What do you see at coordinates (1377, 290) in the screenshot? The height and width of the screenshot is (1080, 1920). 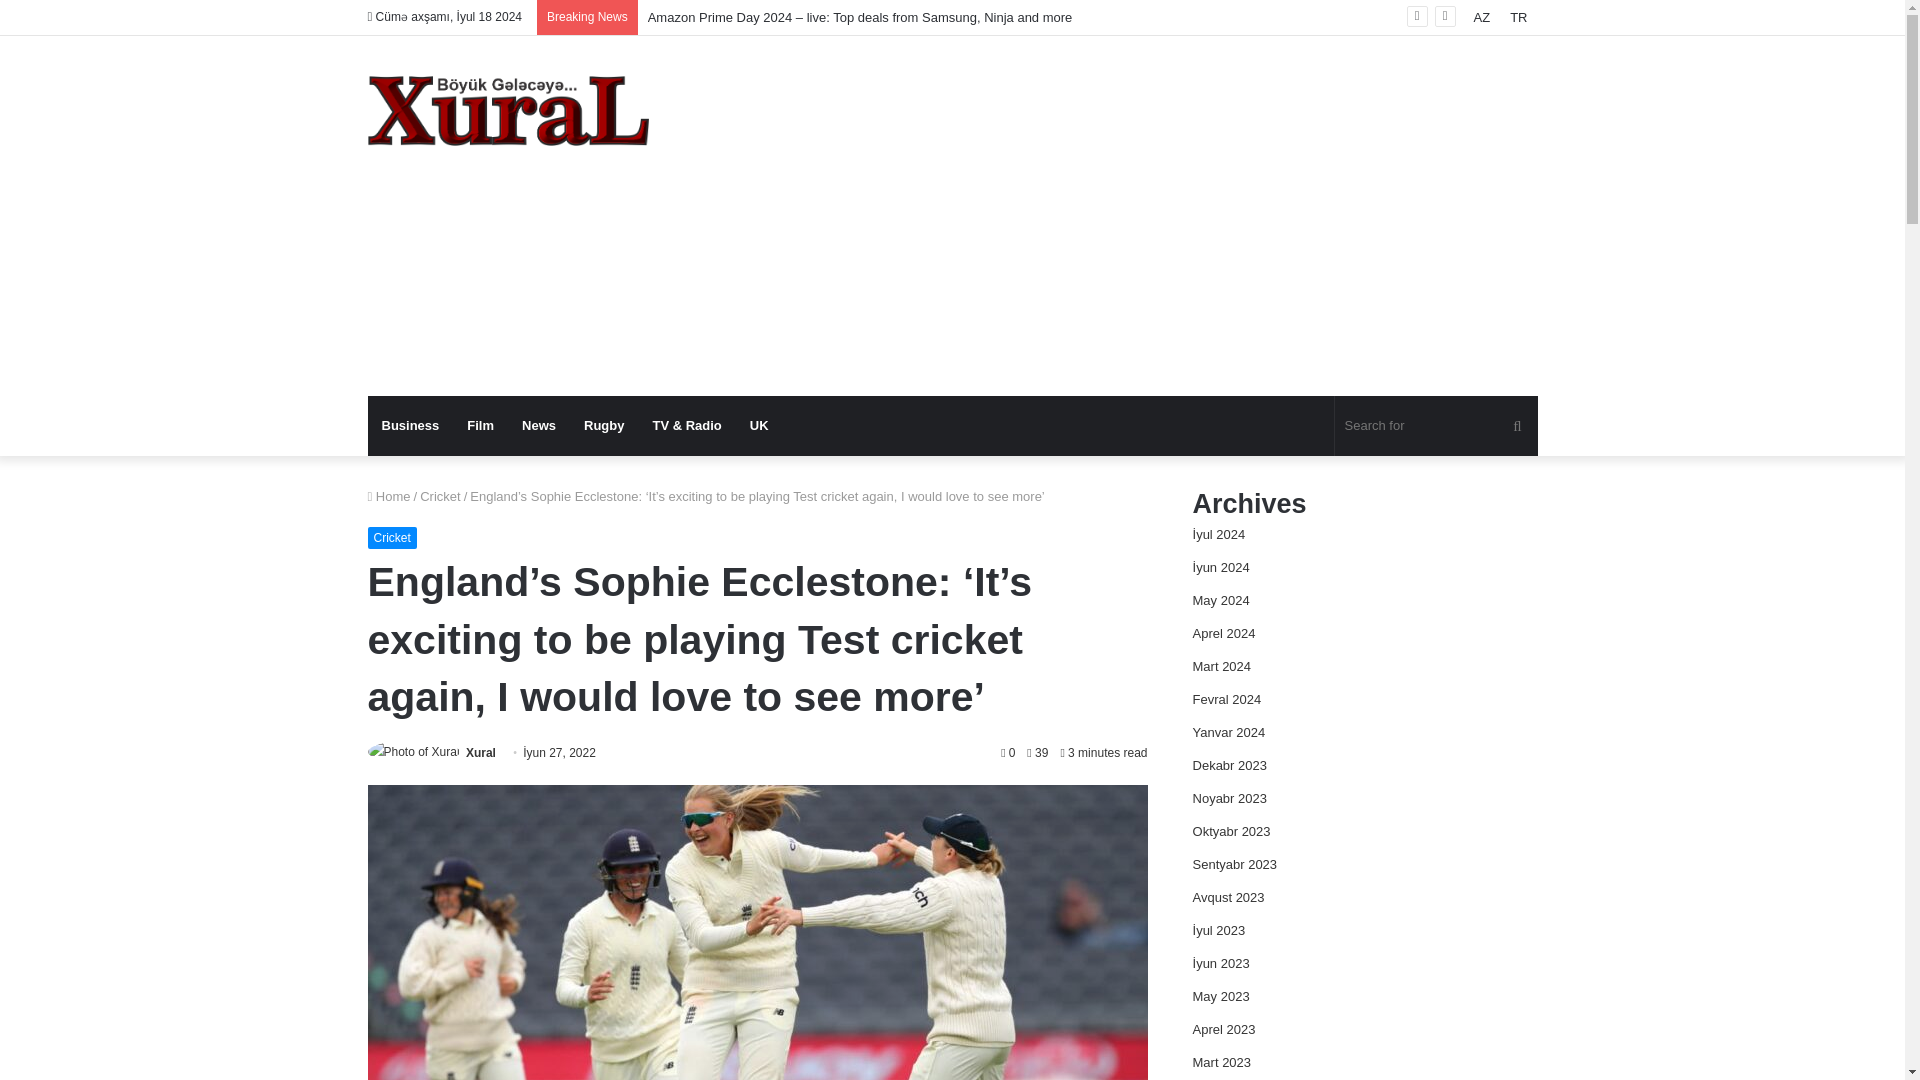 I see `YouTube video player` at bounding box center [1377, 290].